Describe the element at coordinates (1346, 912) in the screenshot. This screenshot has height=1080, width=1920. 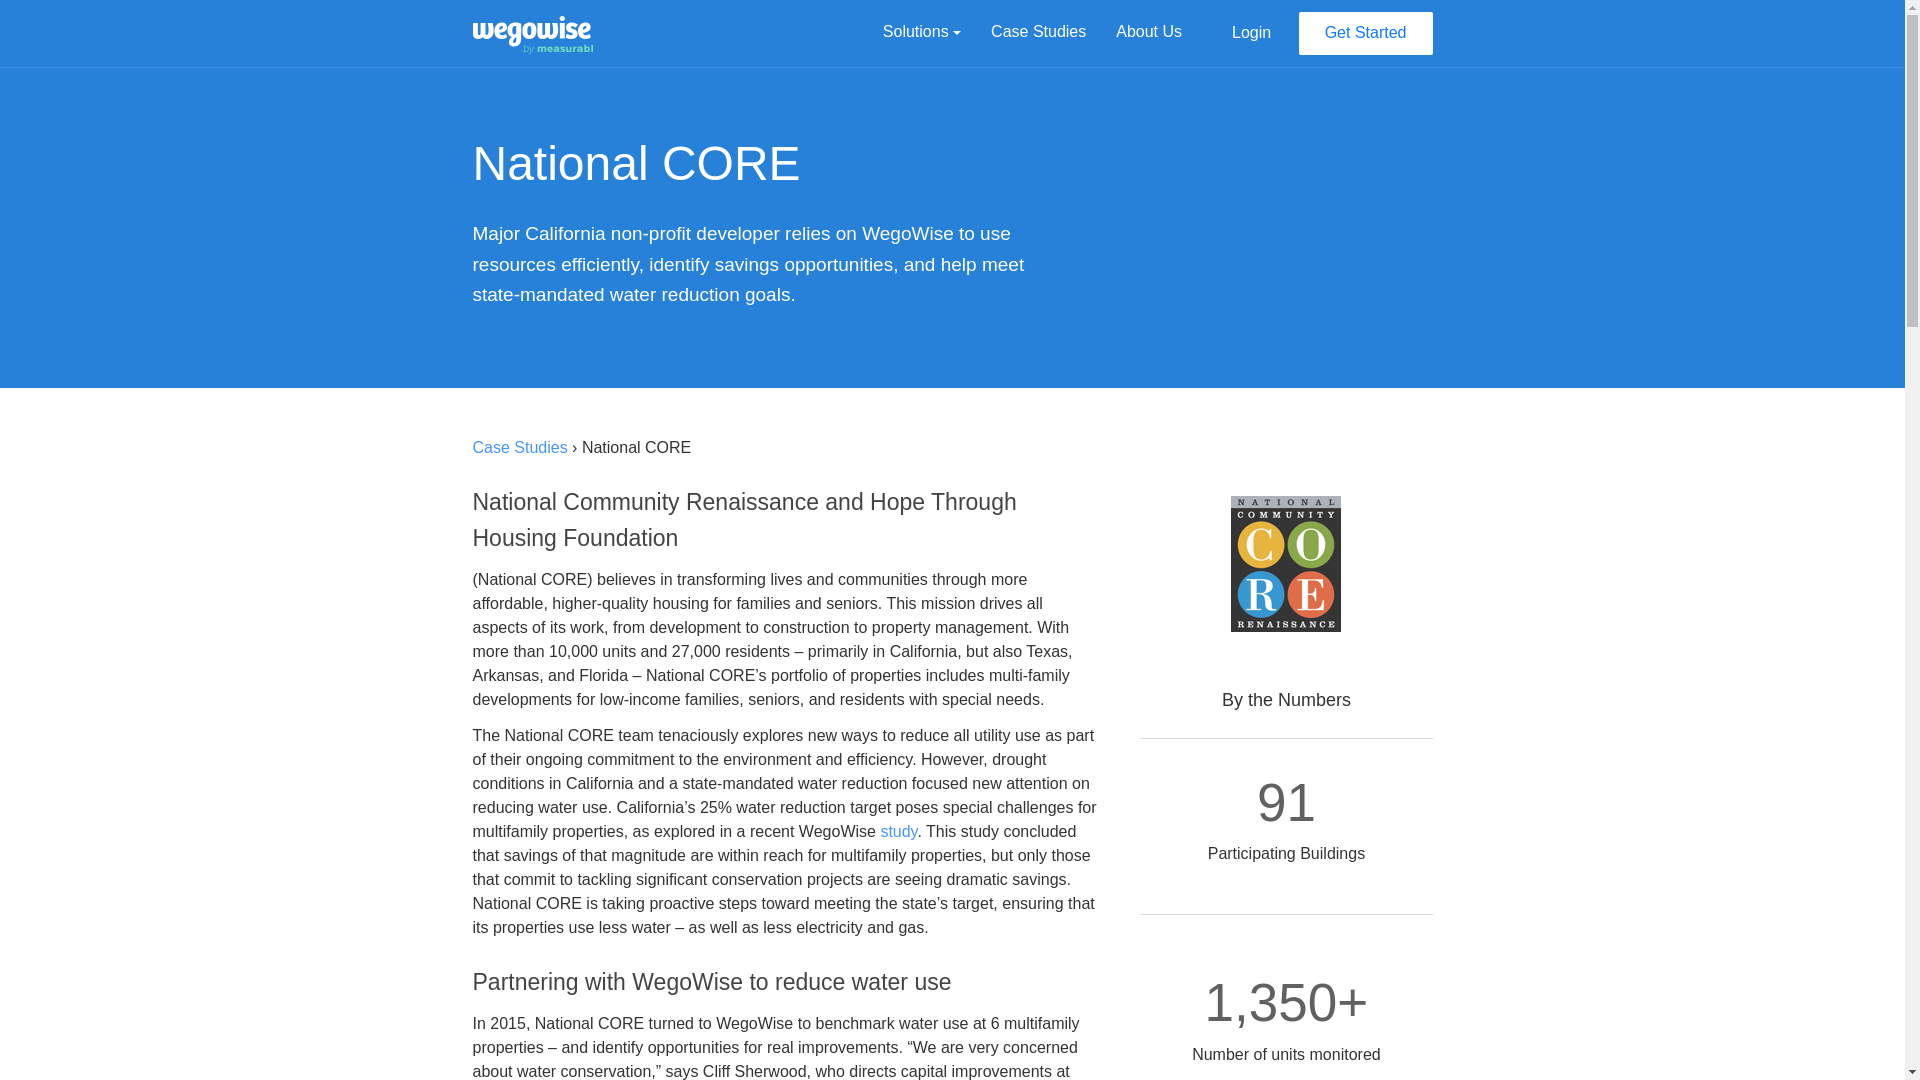
I see `Financial Impact of Energy and Water Savings` at that location.